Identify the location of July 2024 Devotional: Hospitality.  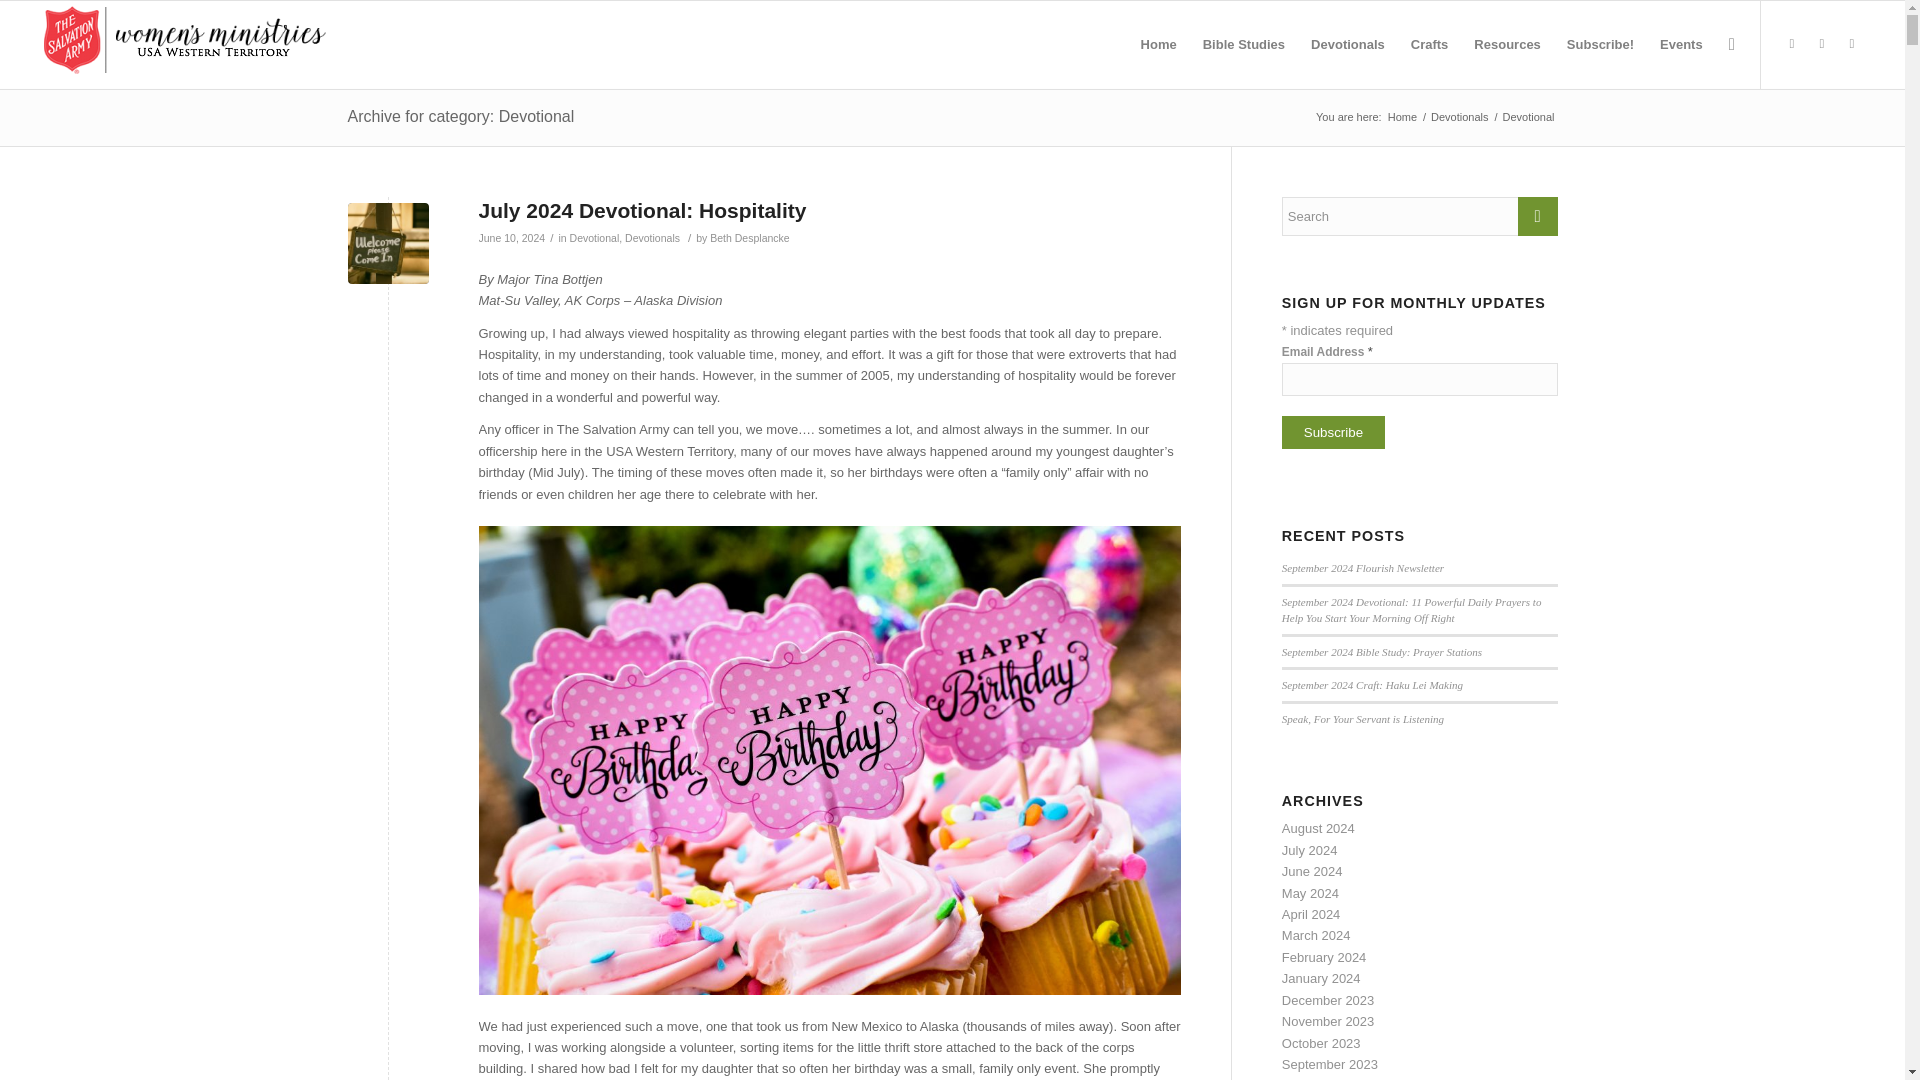
(642, 210).